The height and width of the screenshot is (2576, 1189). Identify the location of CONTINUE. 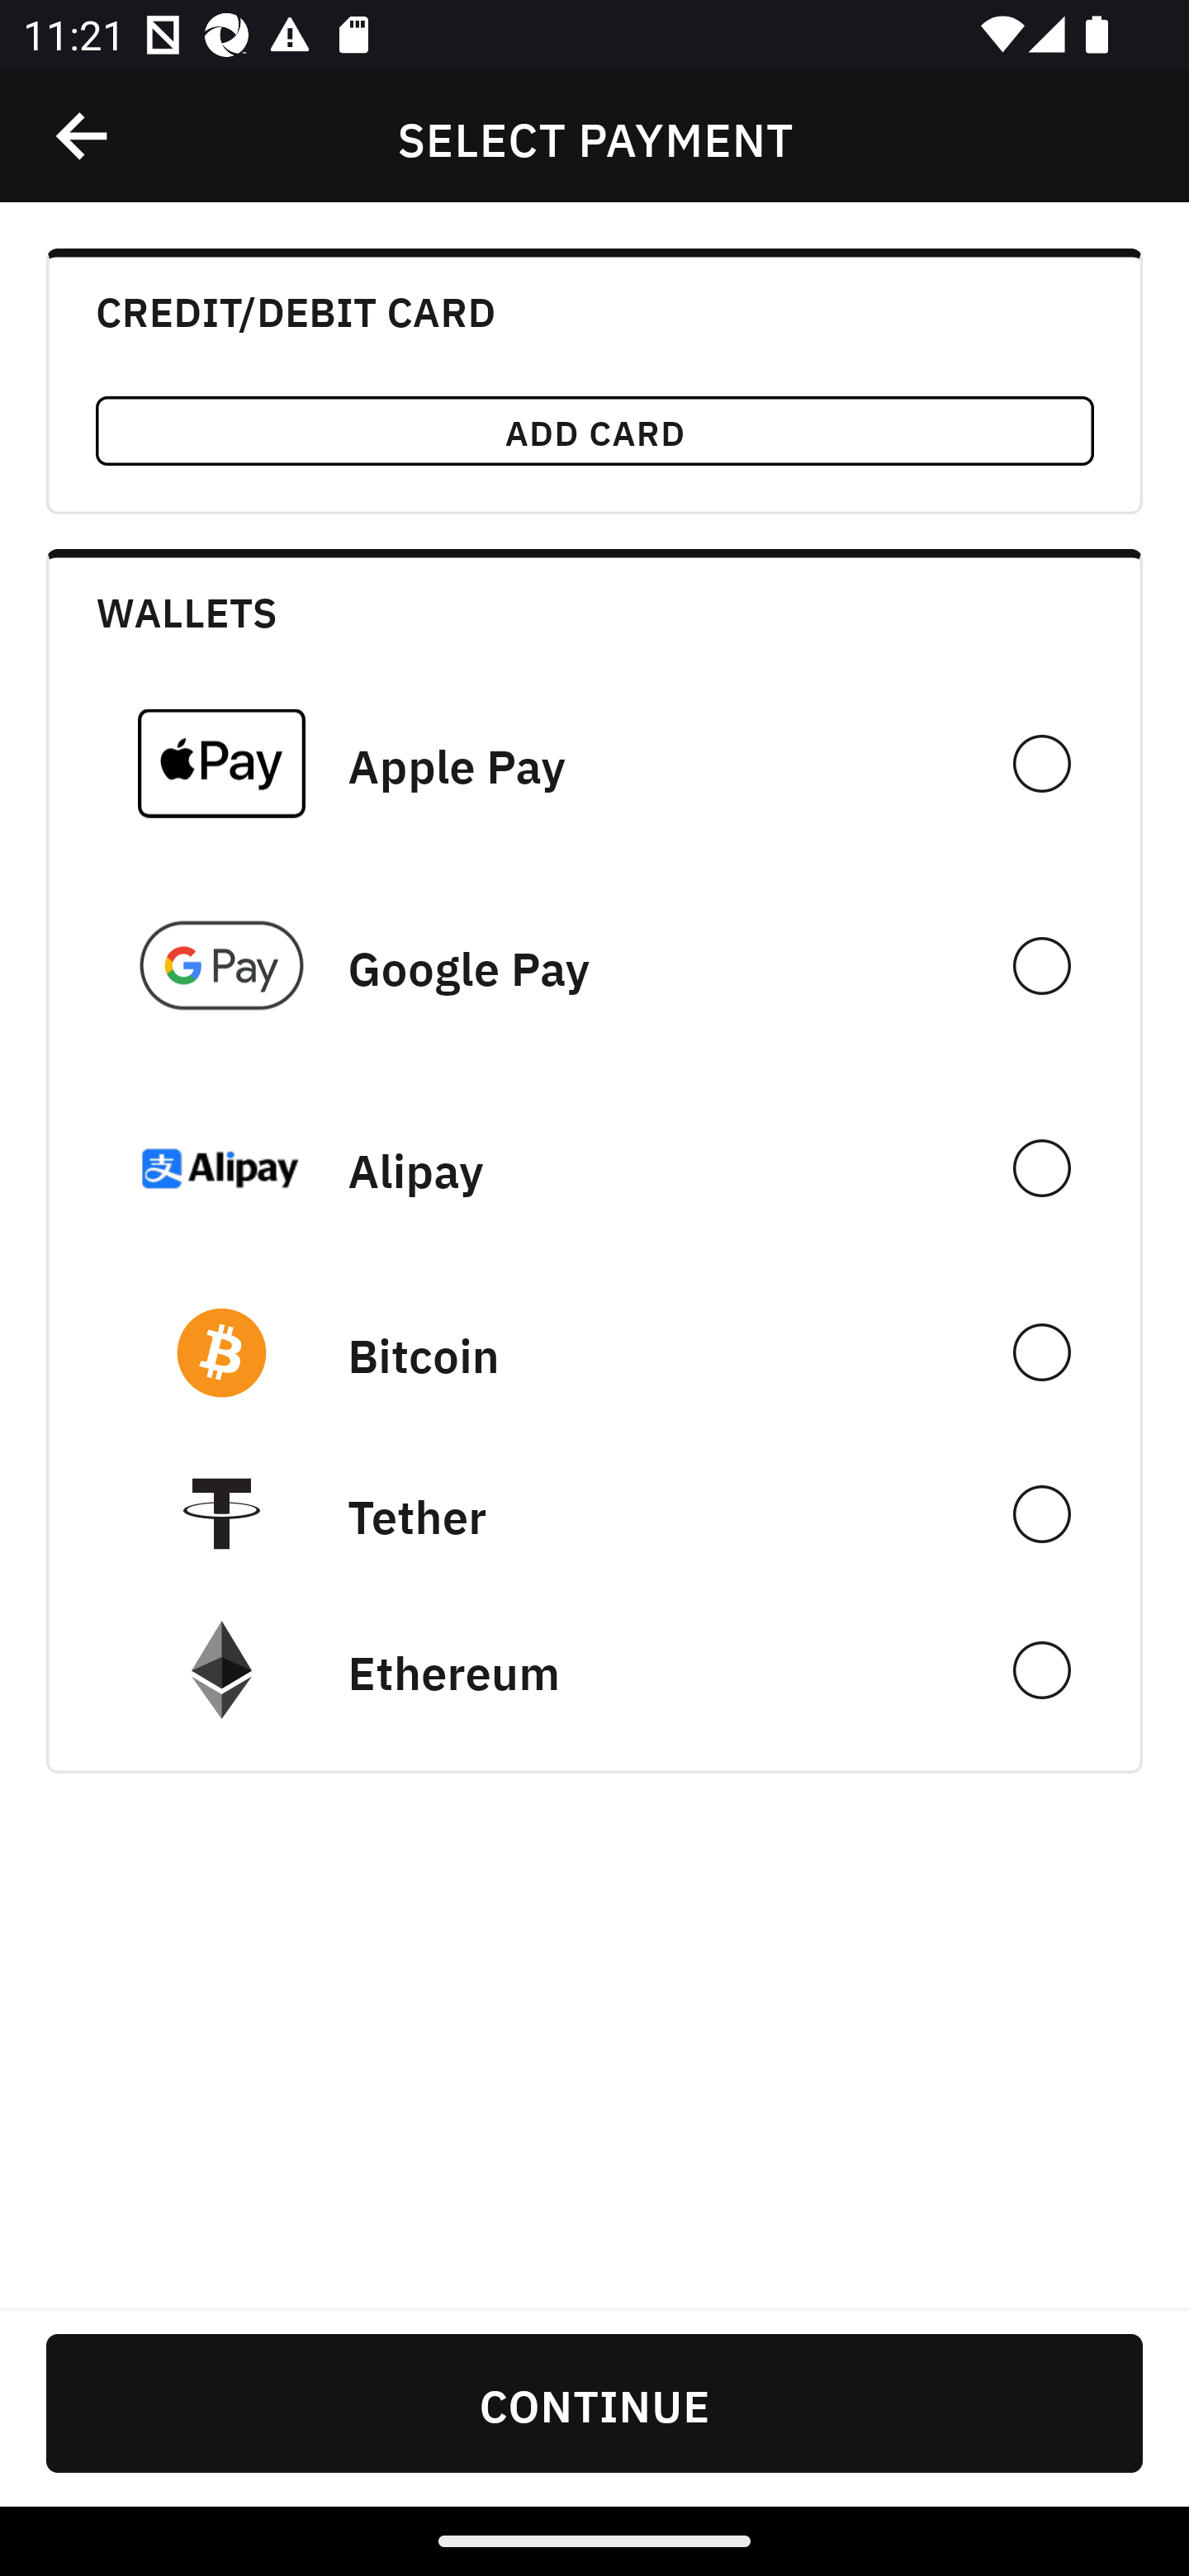
(594, 2403).